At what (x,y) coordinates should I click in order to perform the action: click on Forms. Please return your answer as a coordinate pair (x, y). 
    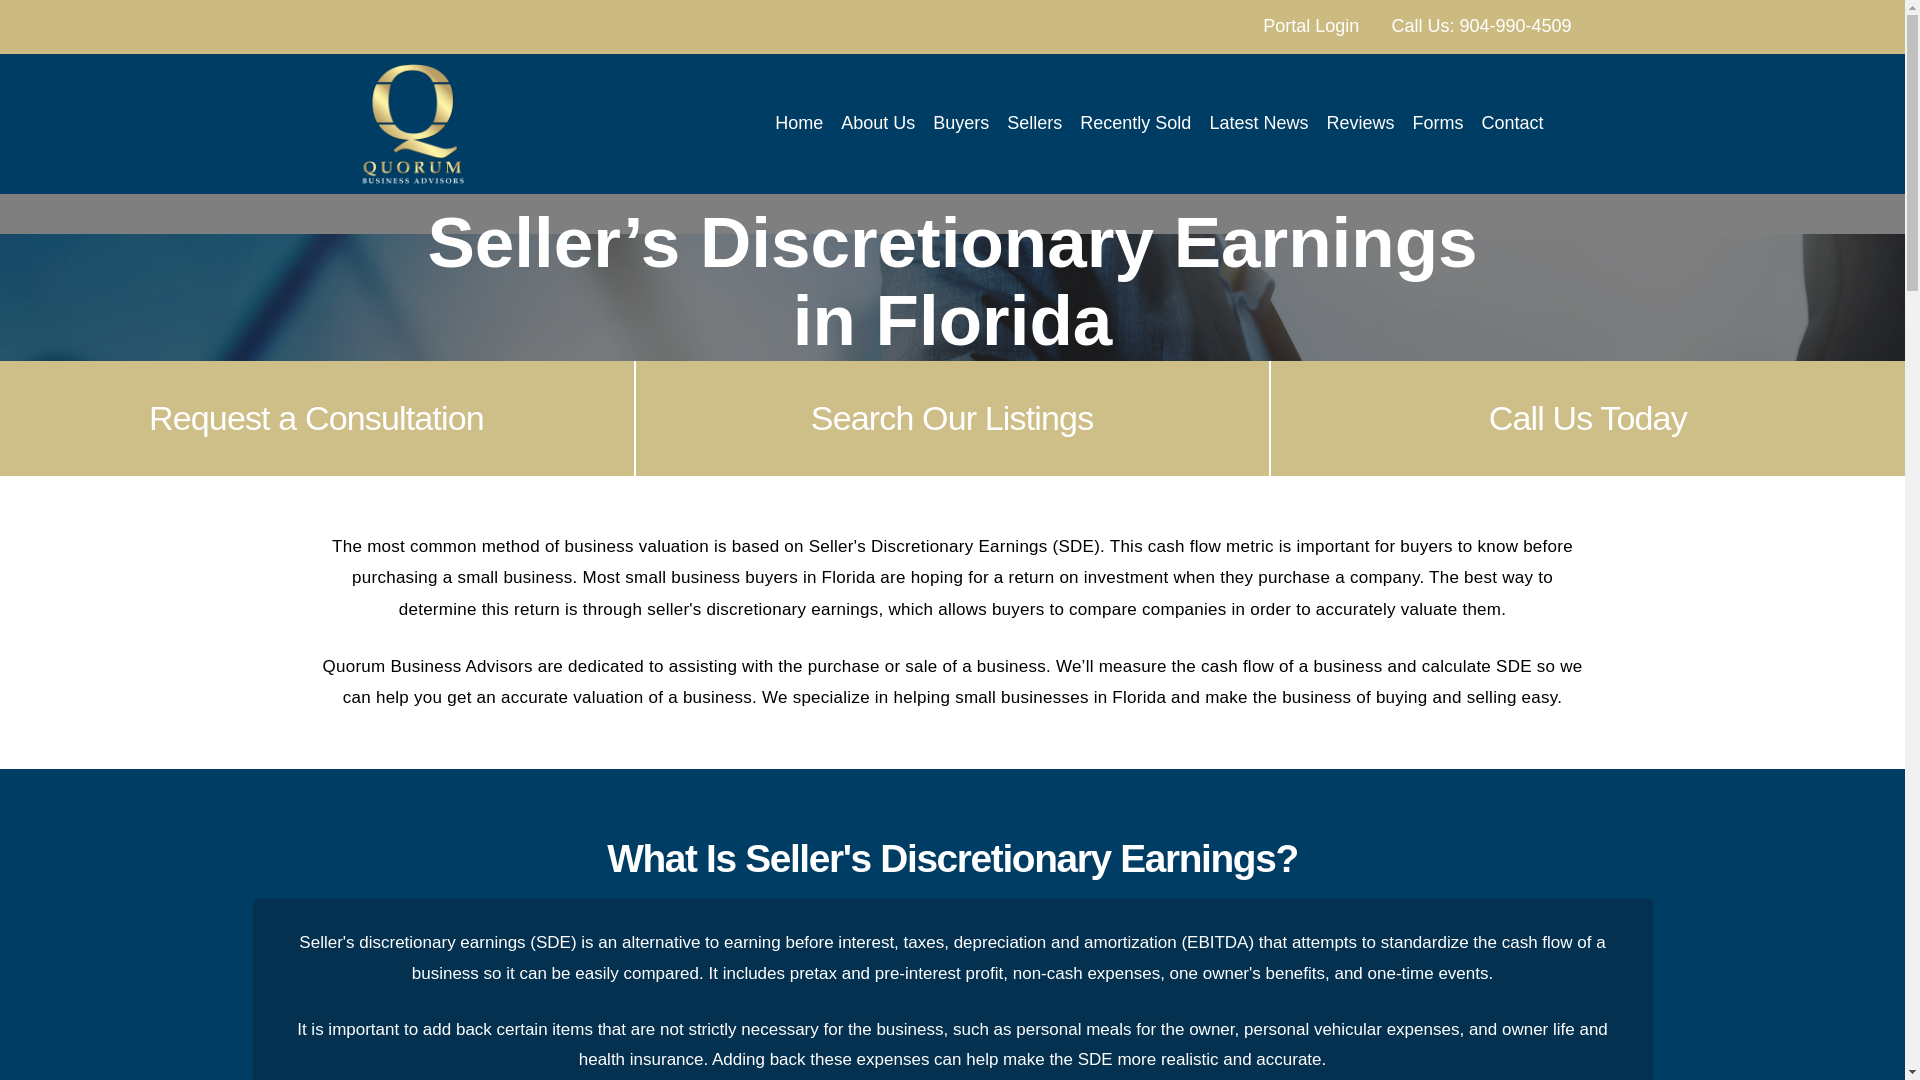
    Looking at the image, I should click on (1438, 124).